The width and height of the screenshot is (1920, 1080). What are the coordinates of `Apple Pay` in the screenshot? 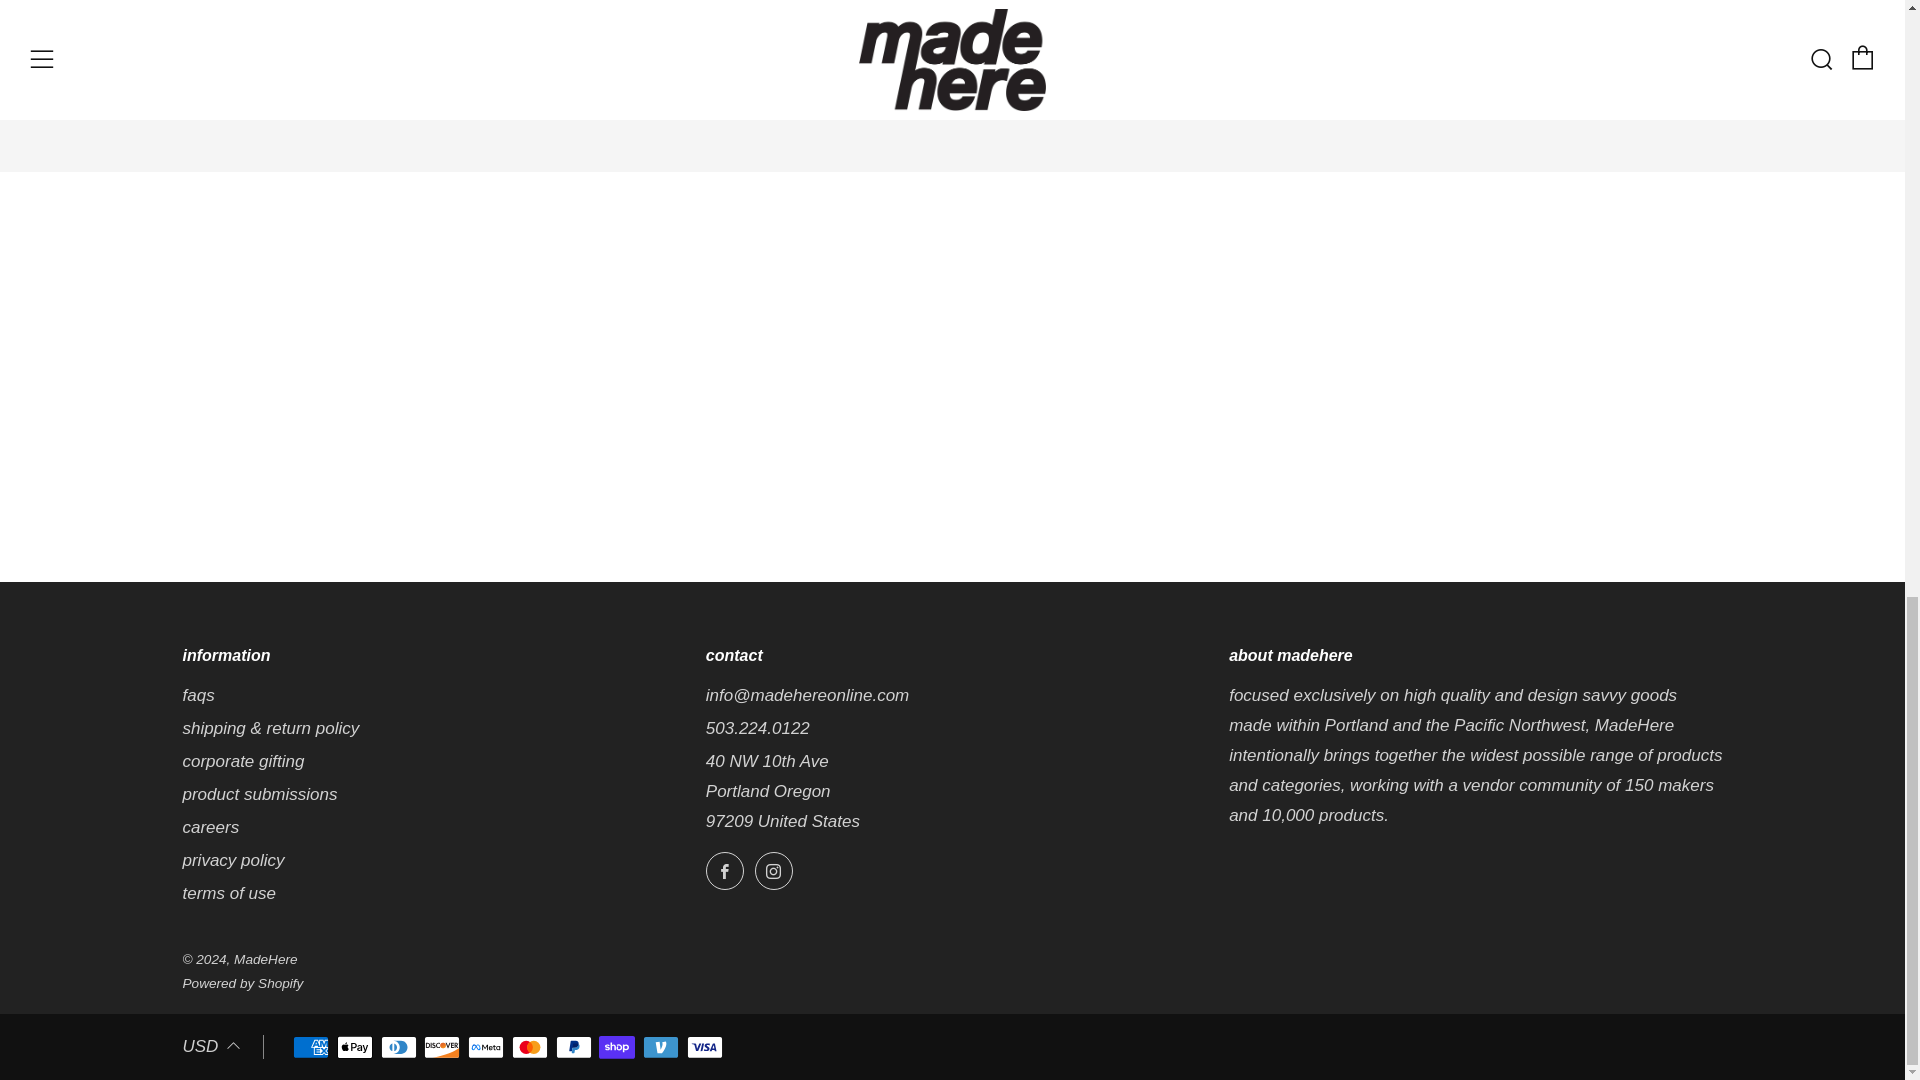 It's located at (354, 1048).